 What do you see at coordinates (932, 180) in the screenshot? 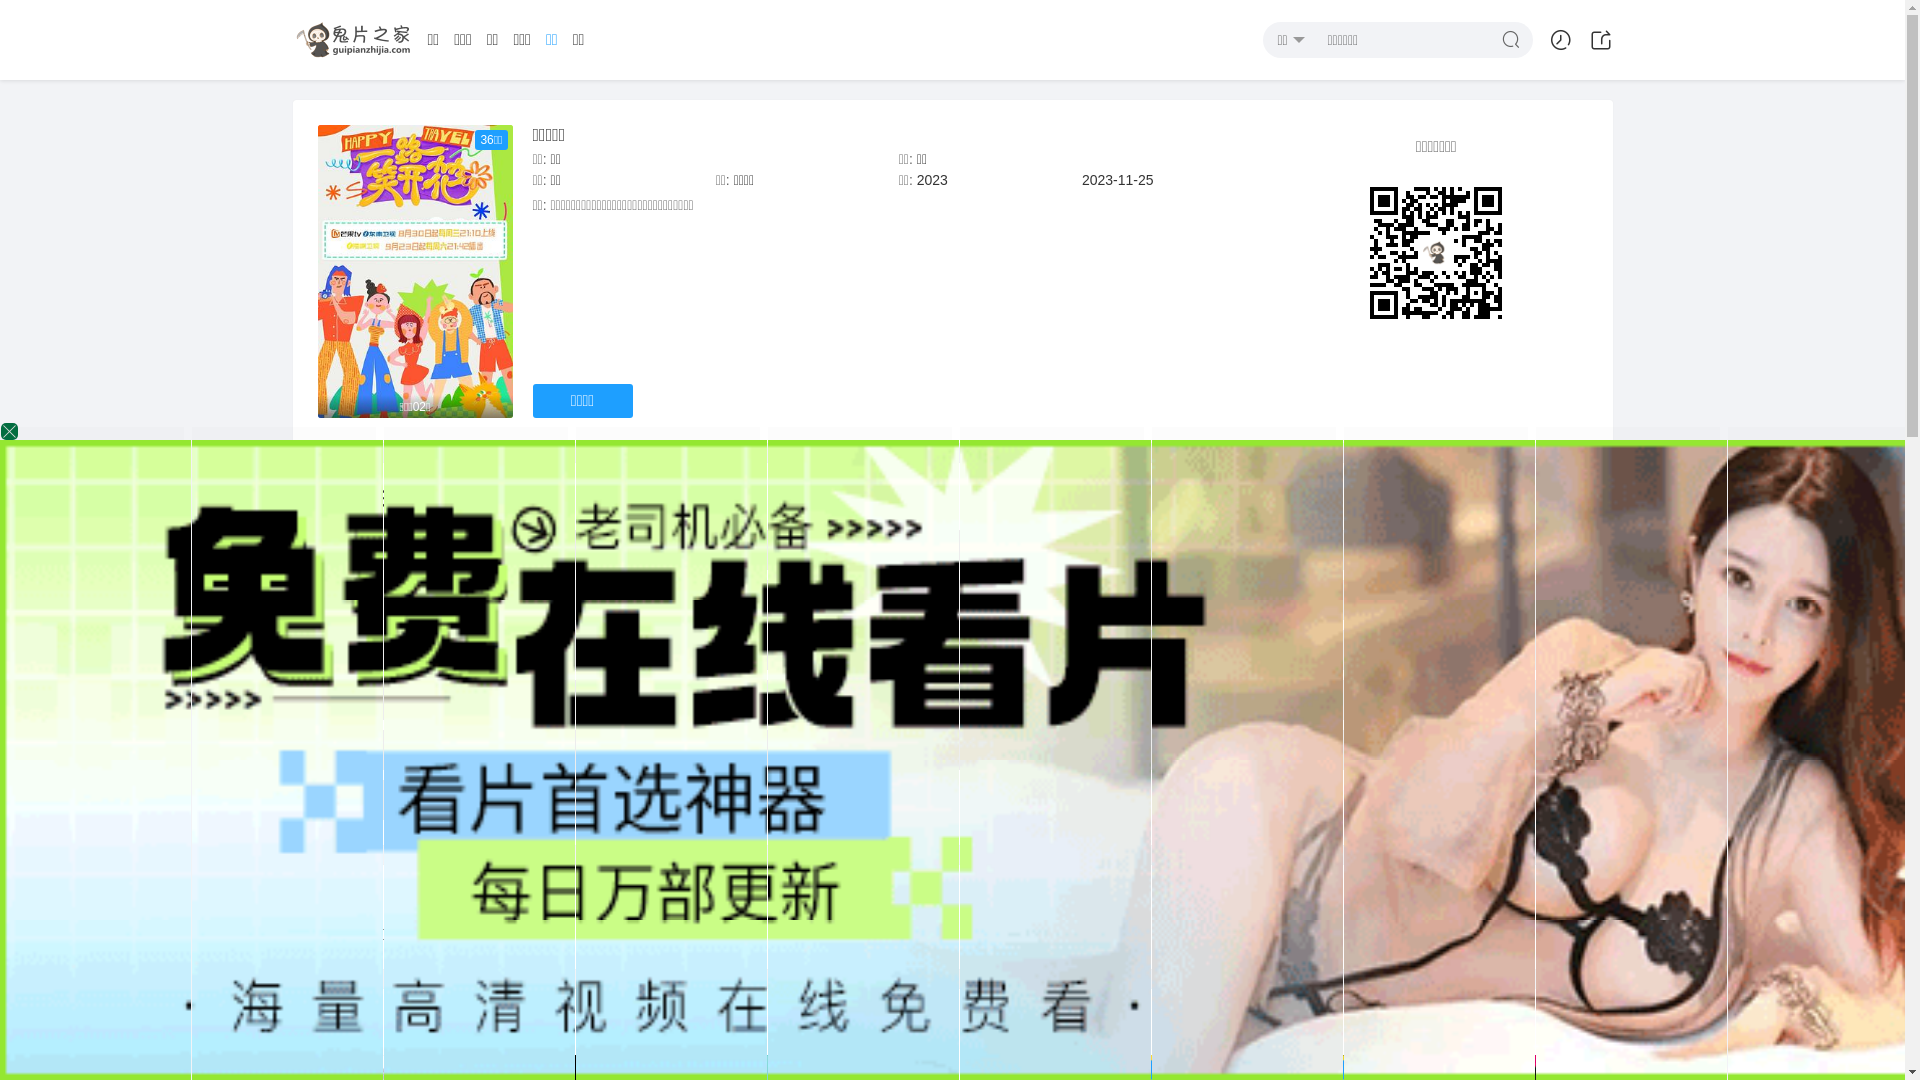
I see `2023` at bounding box center [932, 180].